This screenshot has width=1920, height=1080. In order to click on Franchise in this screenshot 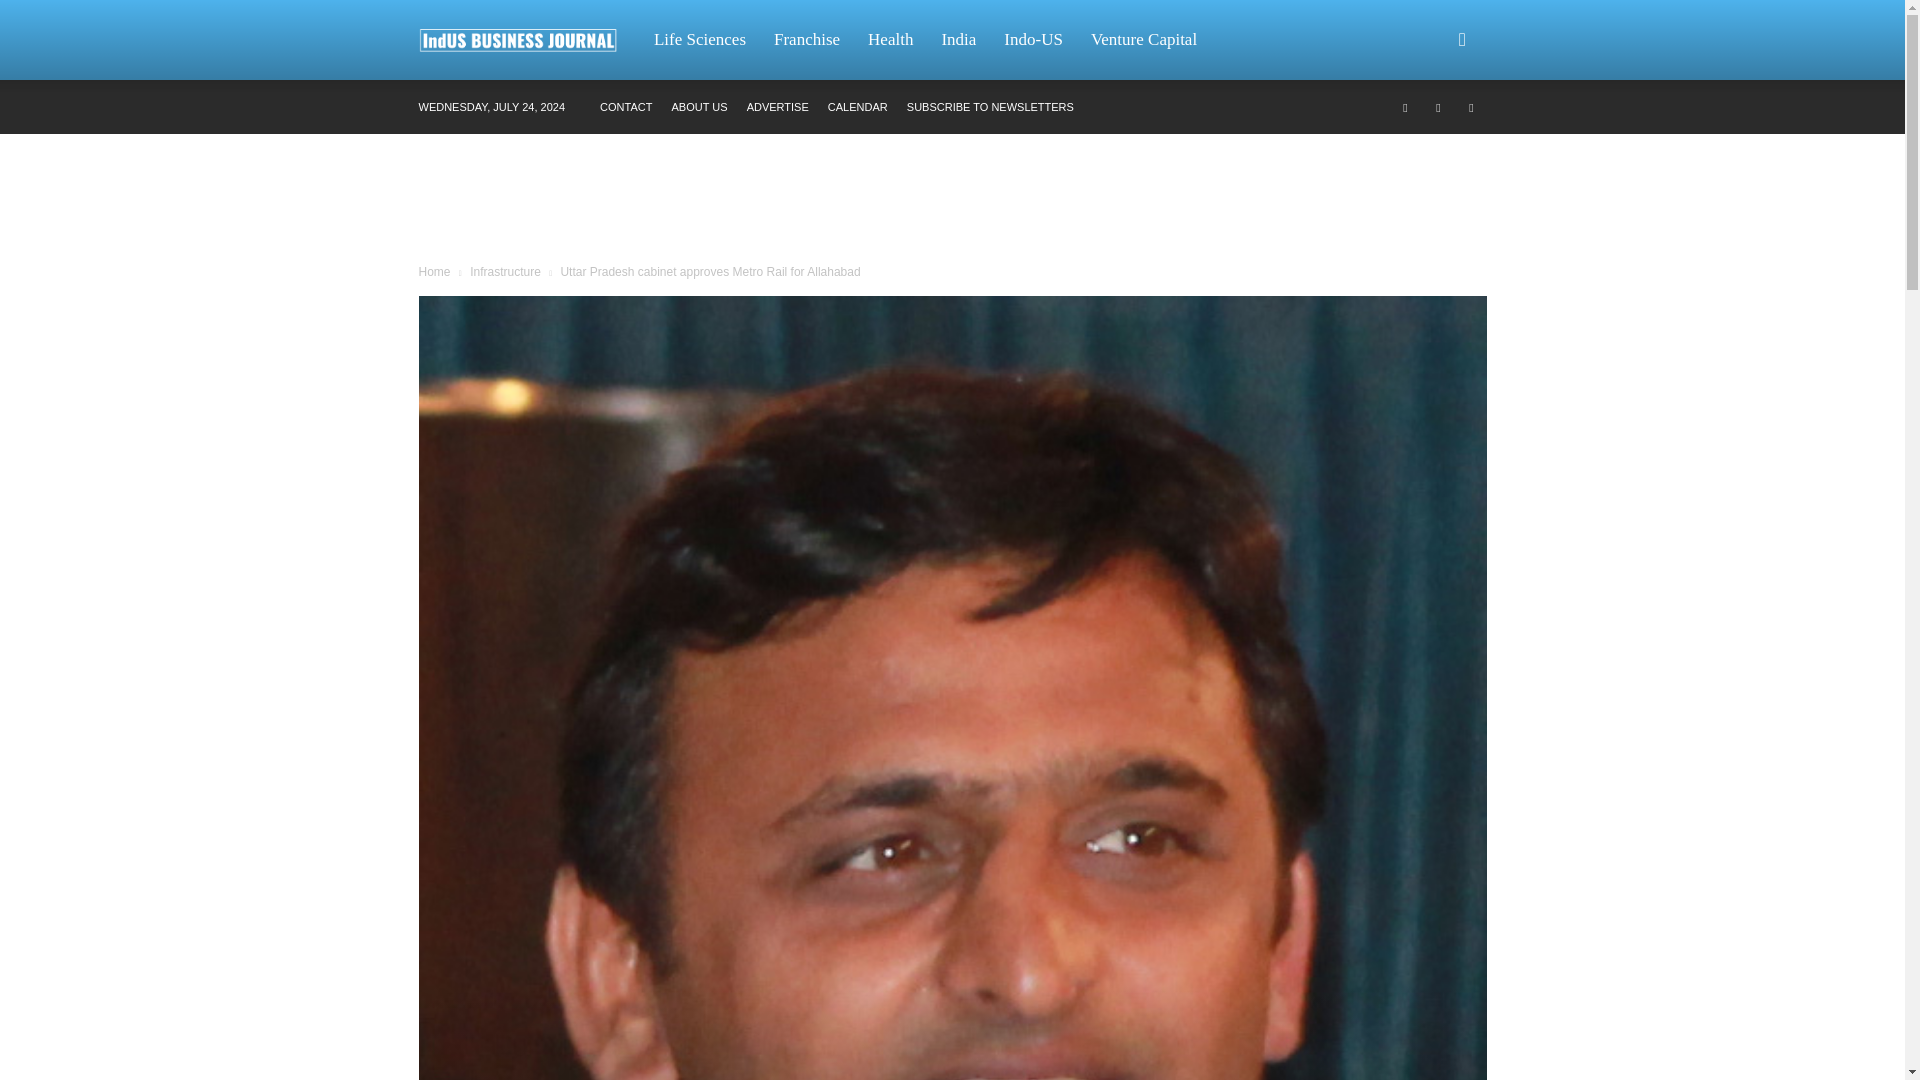, I will do `click(807, 40)`.